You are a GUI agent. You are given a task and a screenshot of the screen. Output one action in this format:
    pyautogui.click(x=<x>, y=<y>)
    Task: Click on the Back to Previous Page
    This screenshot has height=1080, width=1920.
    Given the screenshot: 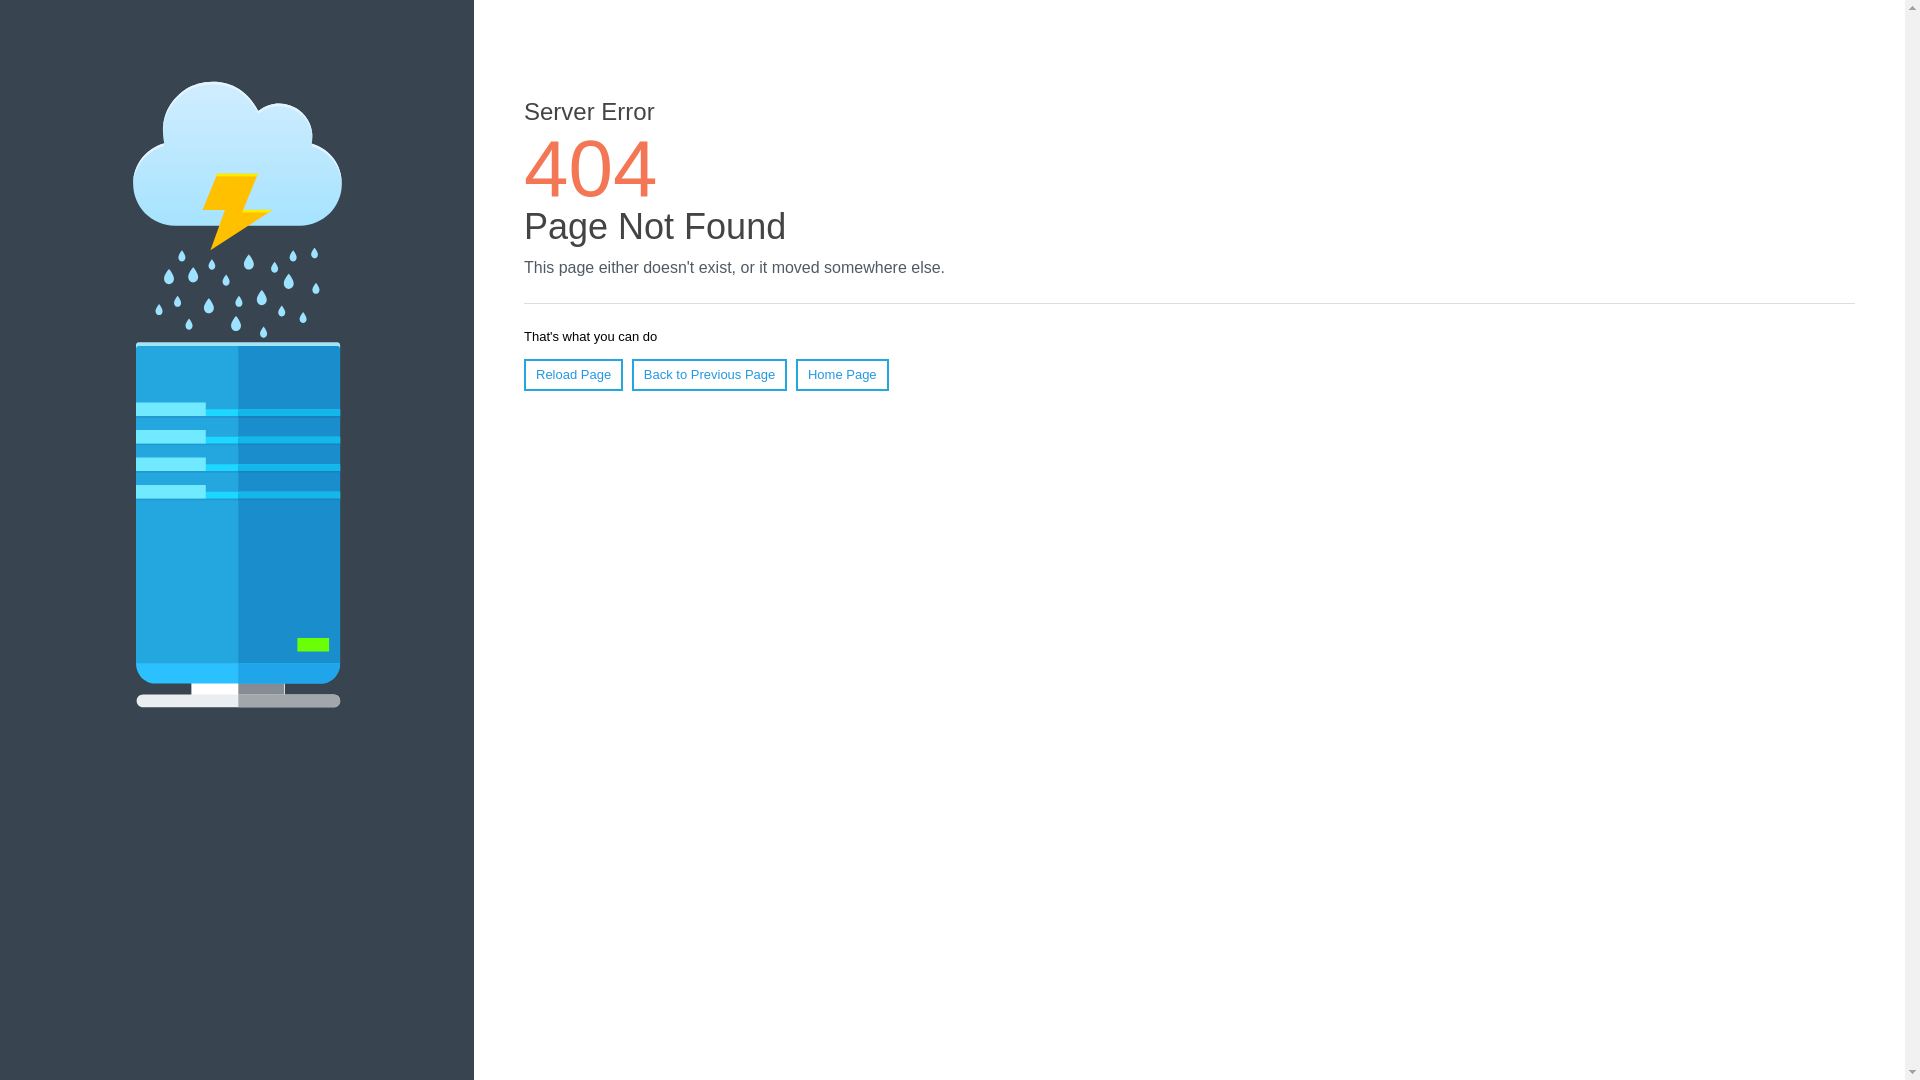 What is the action you would take?
    pyautogui.click(x=710, y=375)
    